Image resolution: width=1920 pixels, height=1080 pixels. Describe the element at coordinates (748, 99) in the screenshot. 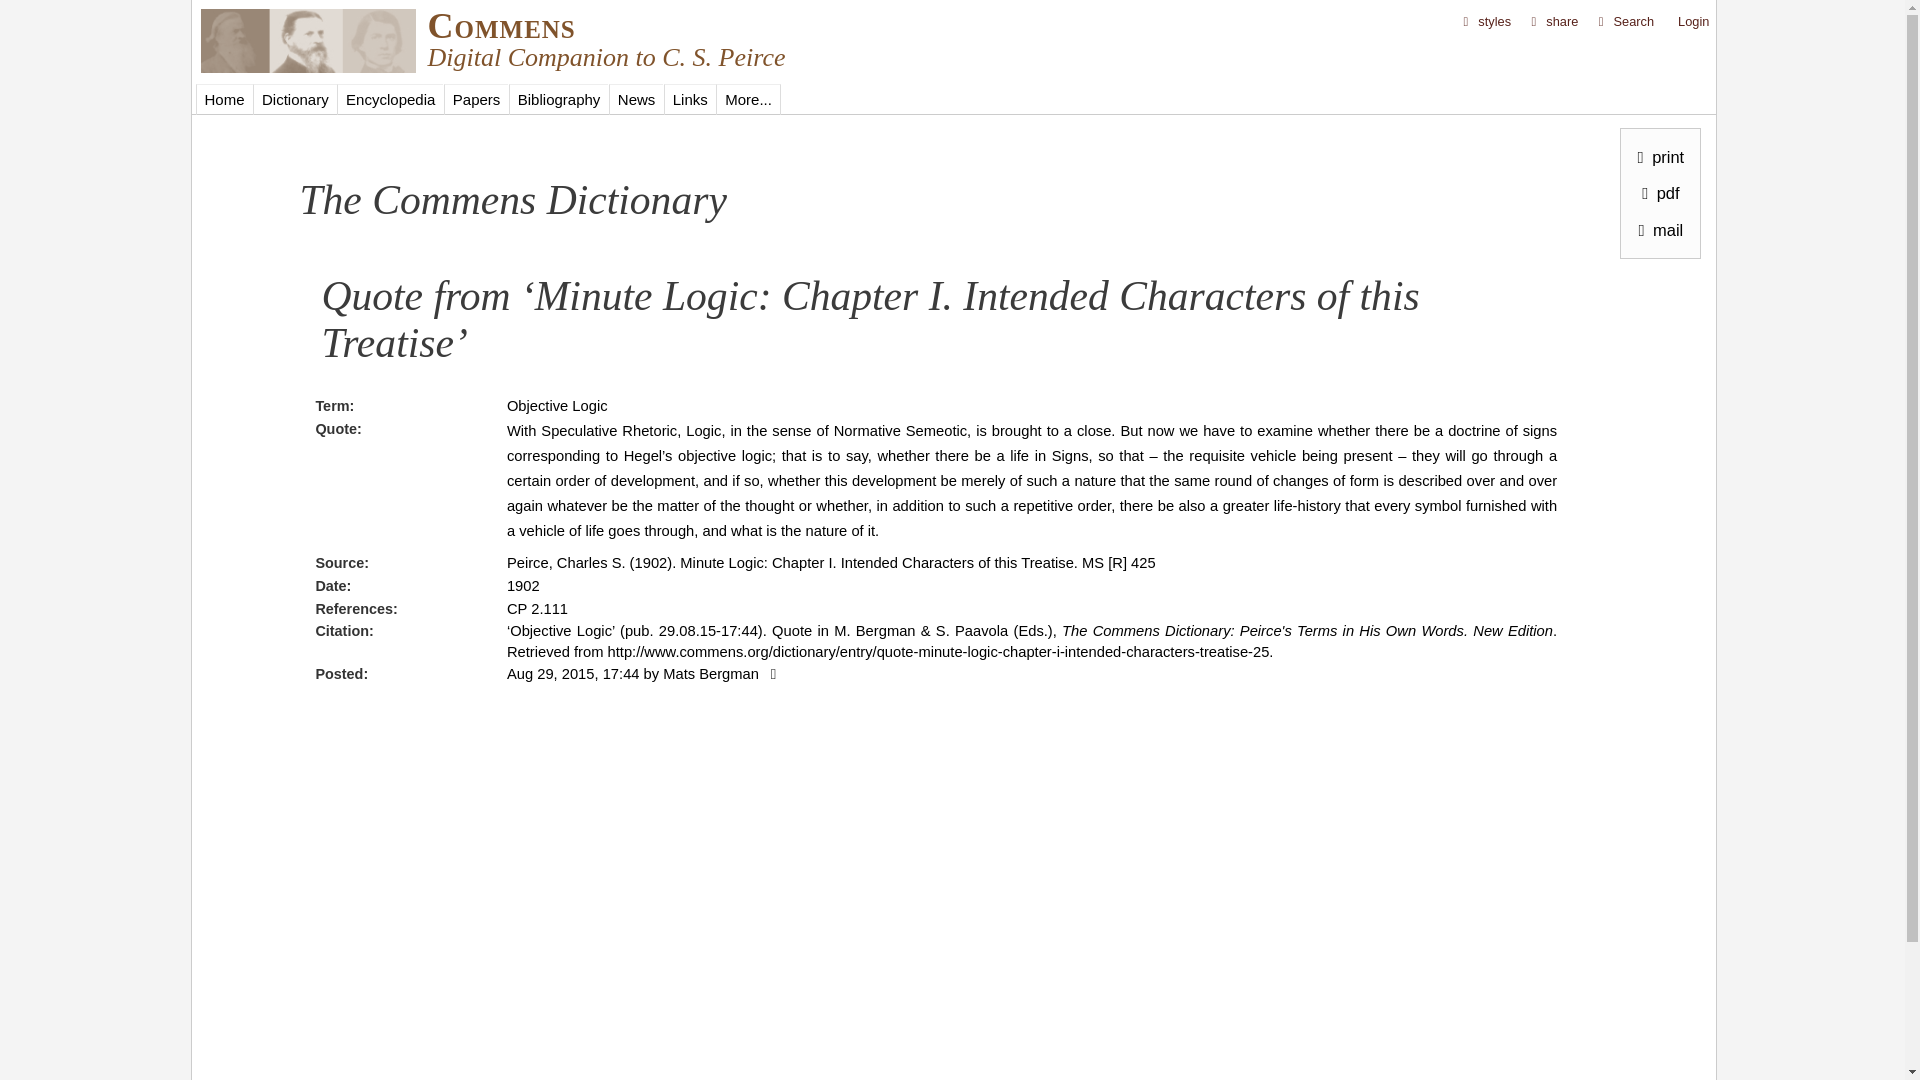

I see `More...` at that location.